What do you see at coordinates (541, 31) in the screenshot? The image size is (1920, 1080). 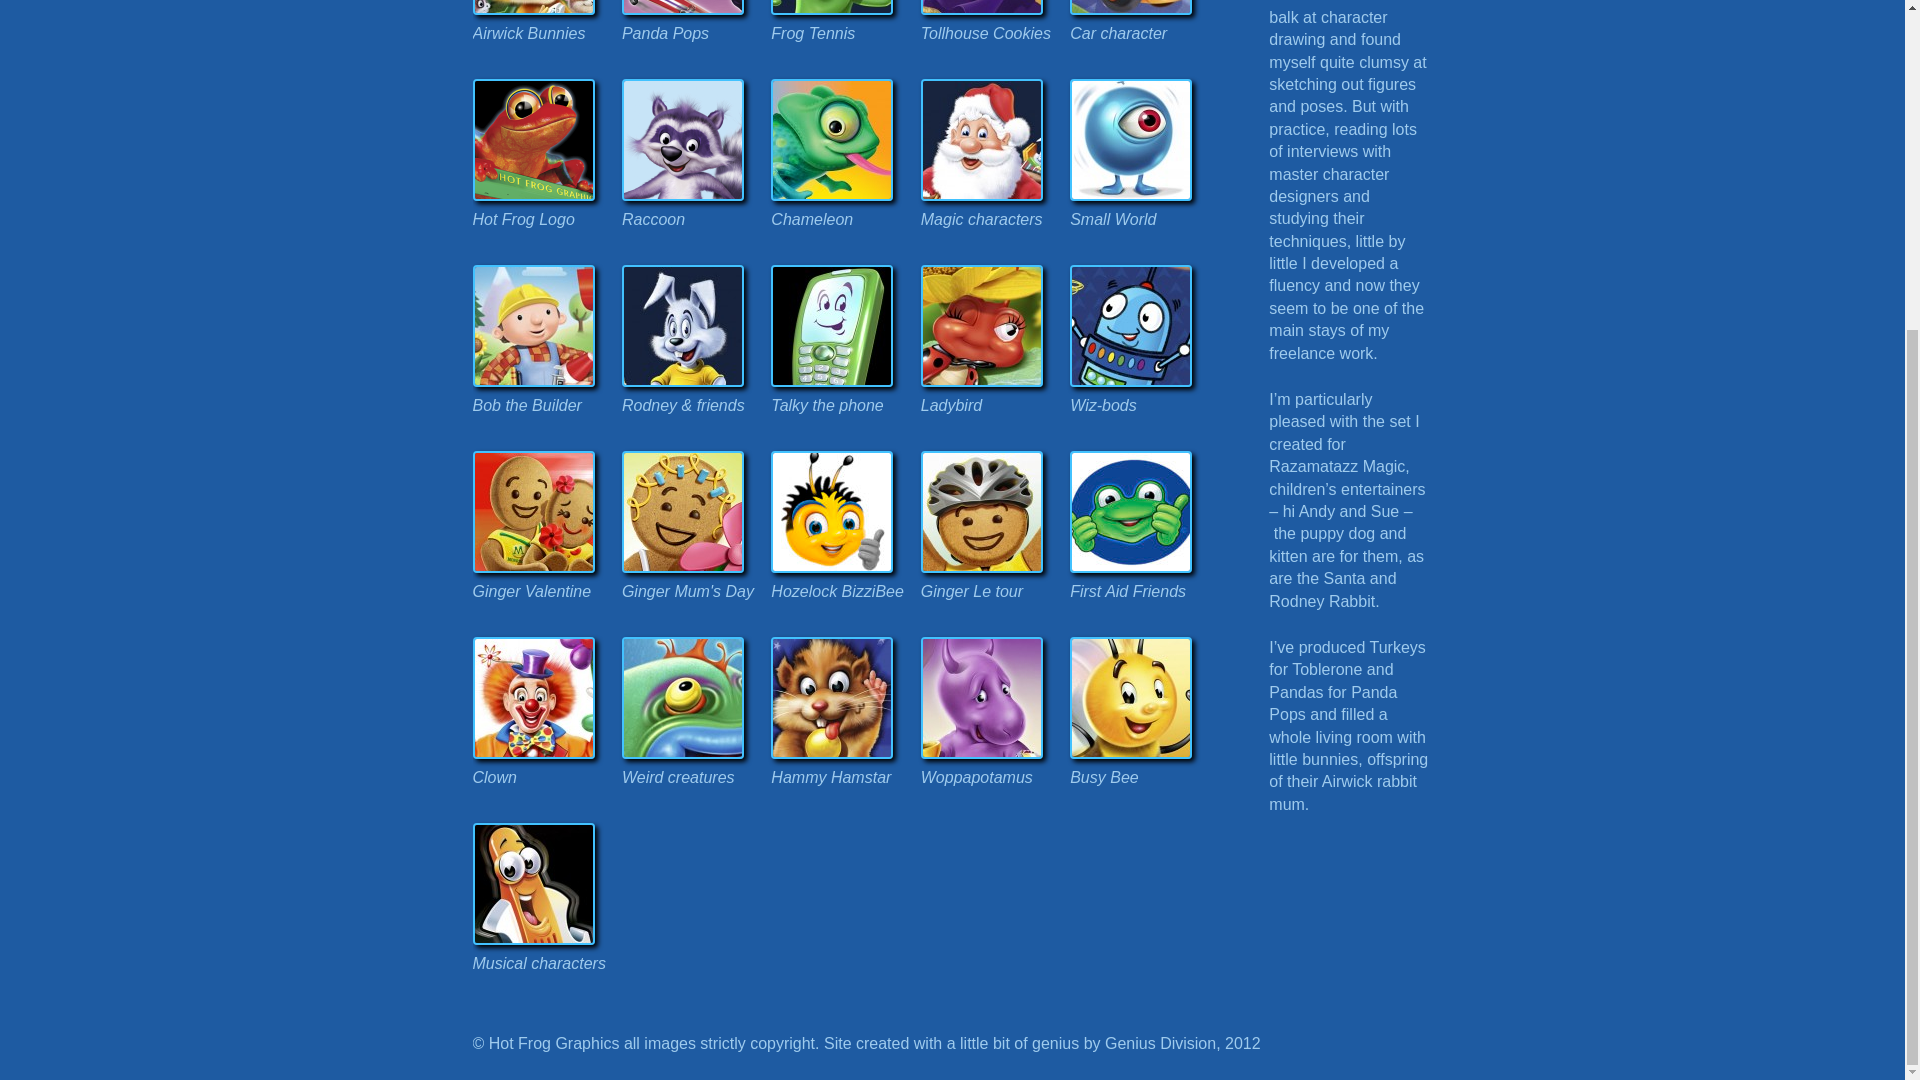 I see `Airwick Bunnies` at bounding box center [541, 31].